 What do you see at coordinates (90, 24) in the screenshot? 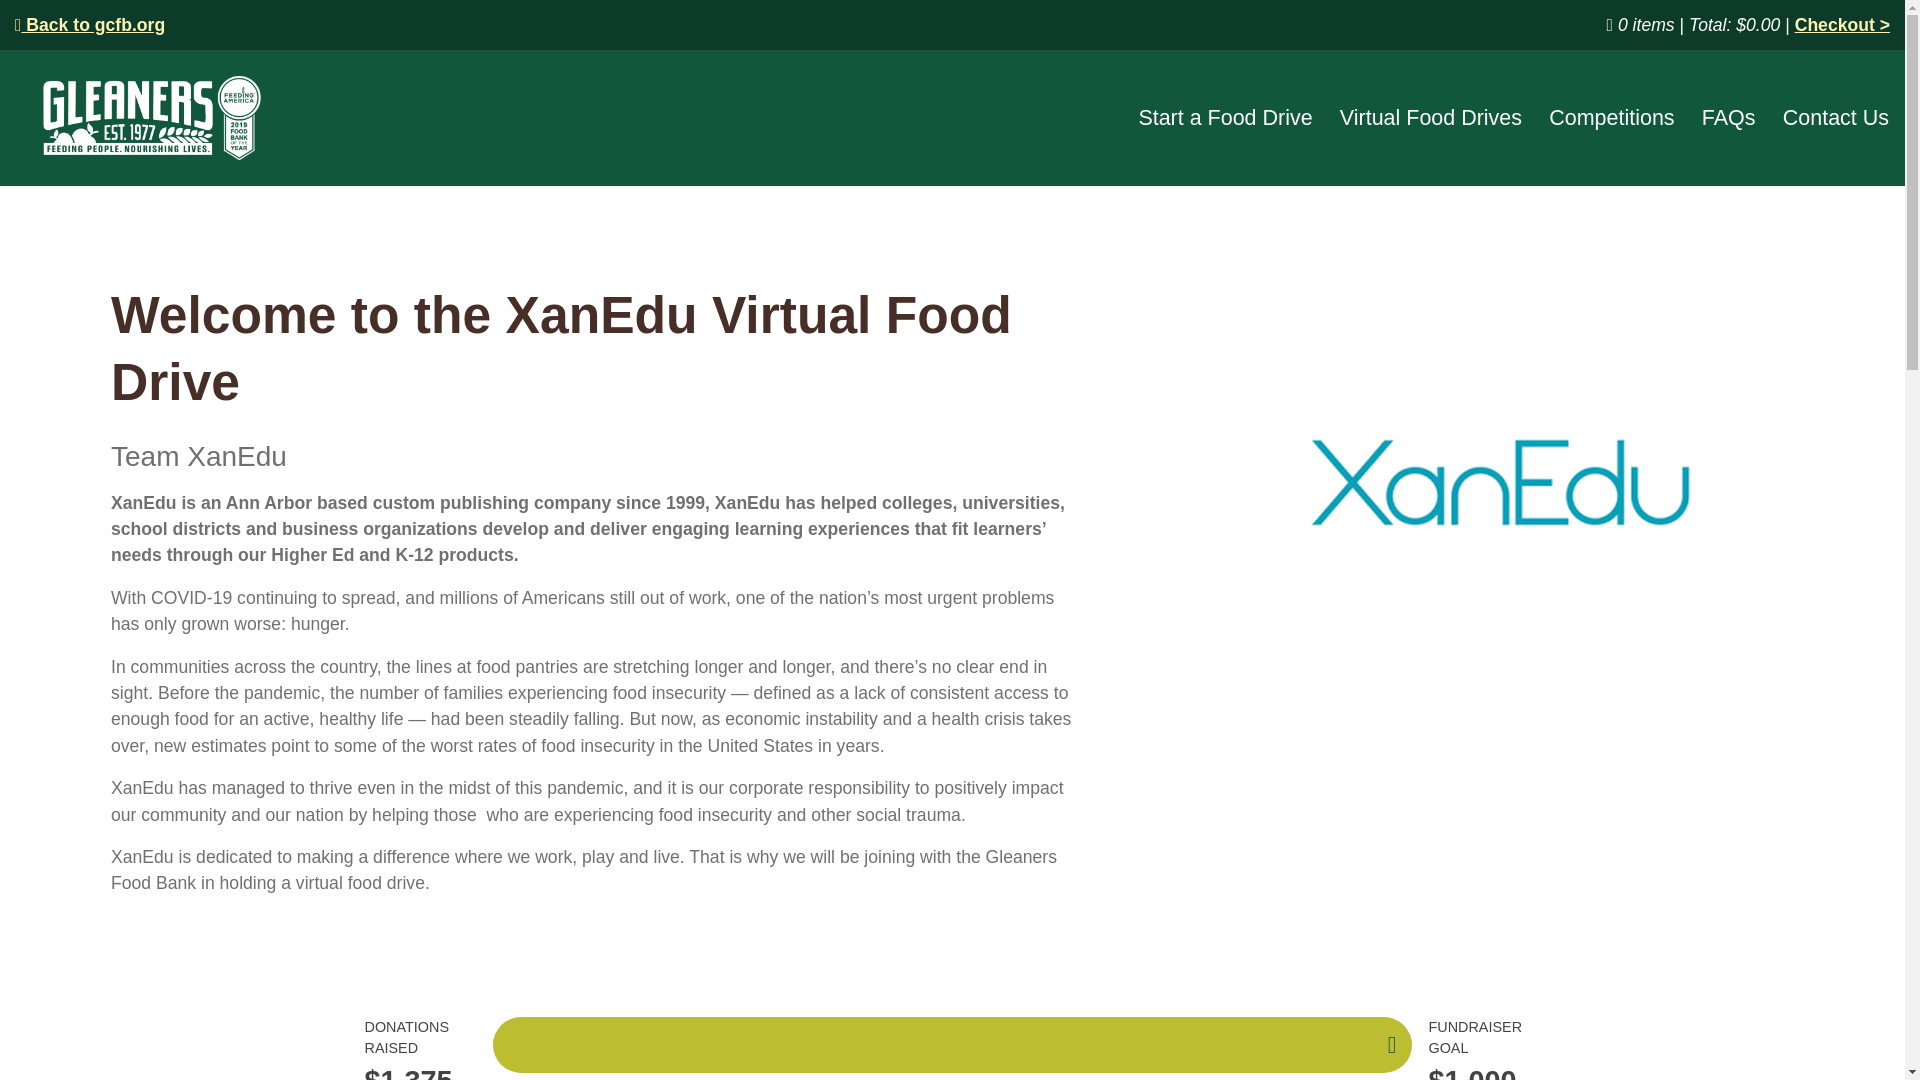
I see `Back to gcfb.org` at bounding box center [90, 24].